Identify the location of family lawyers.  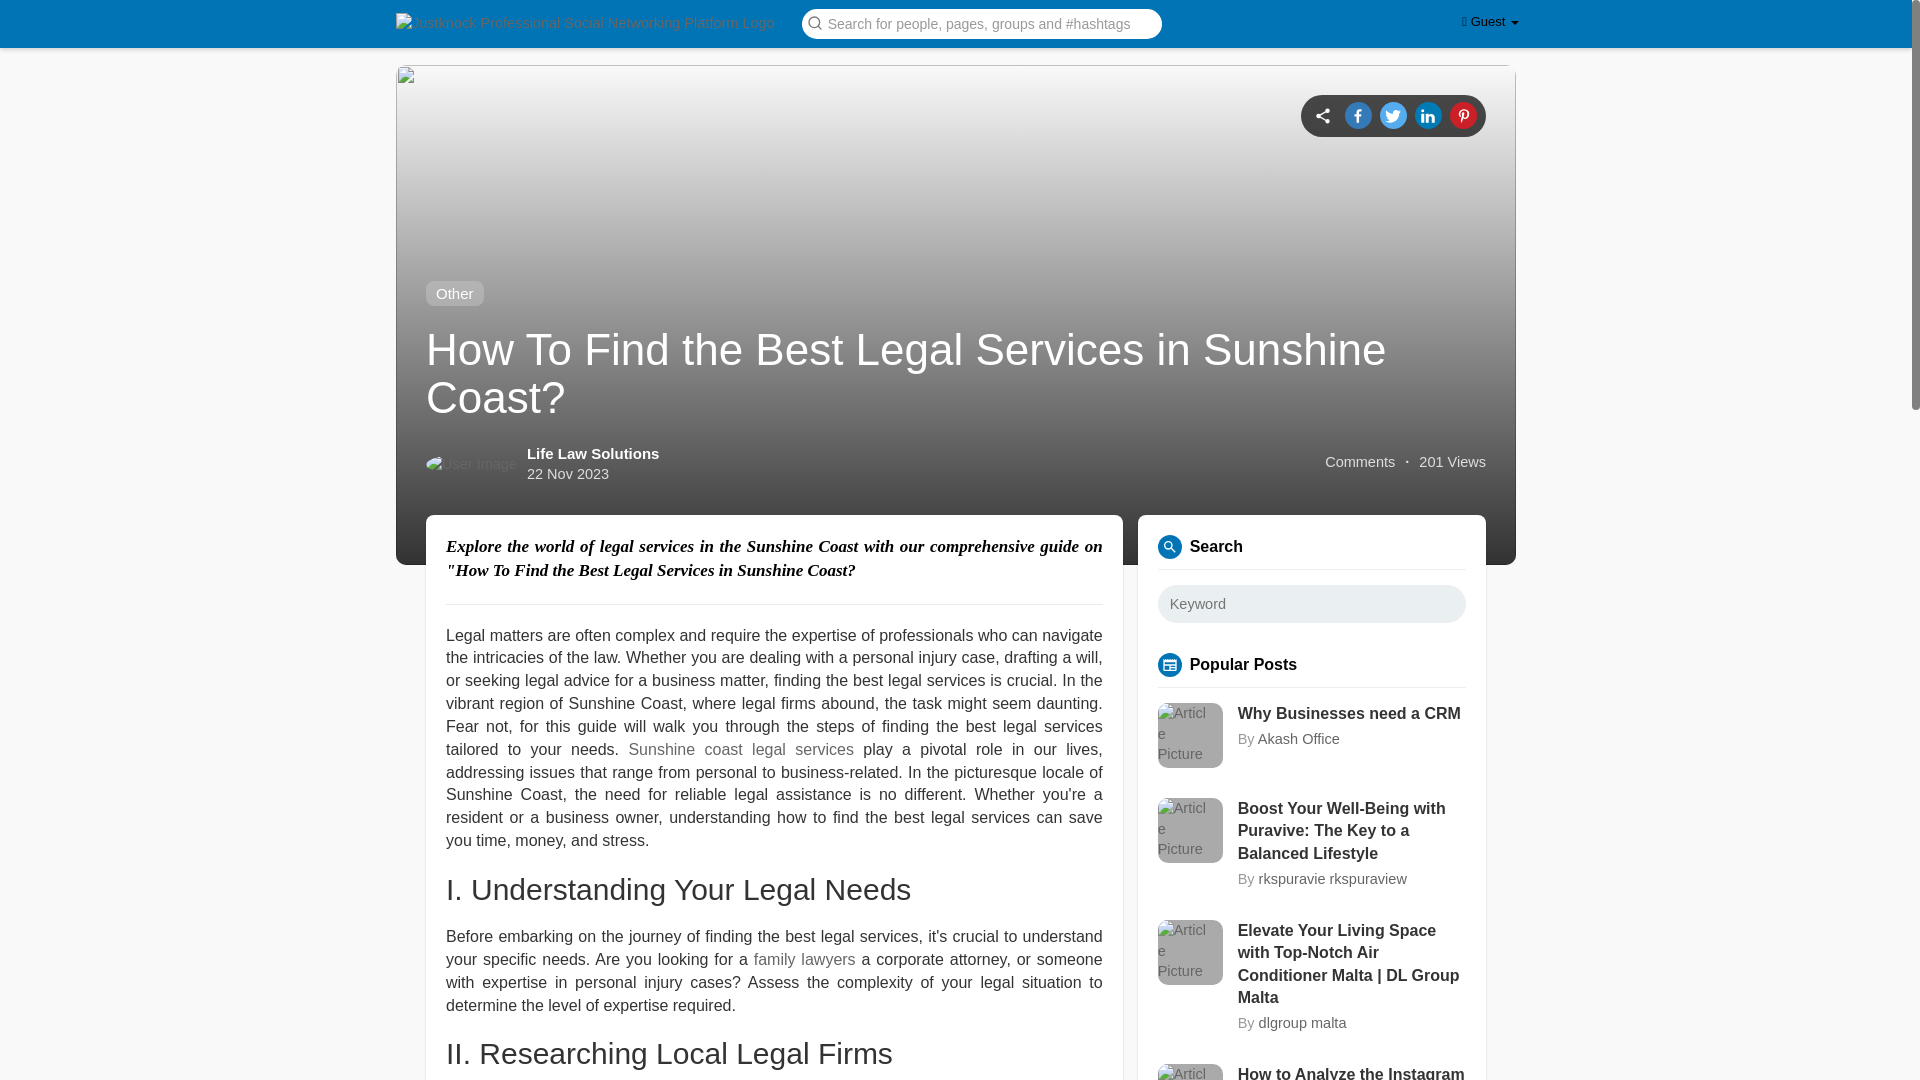
(805, 959).